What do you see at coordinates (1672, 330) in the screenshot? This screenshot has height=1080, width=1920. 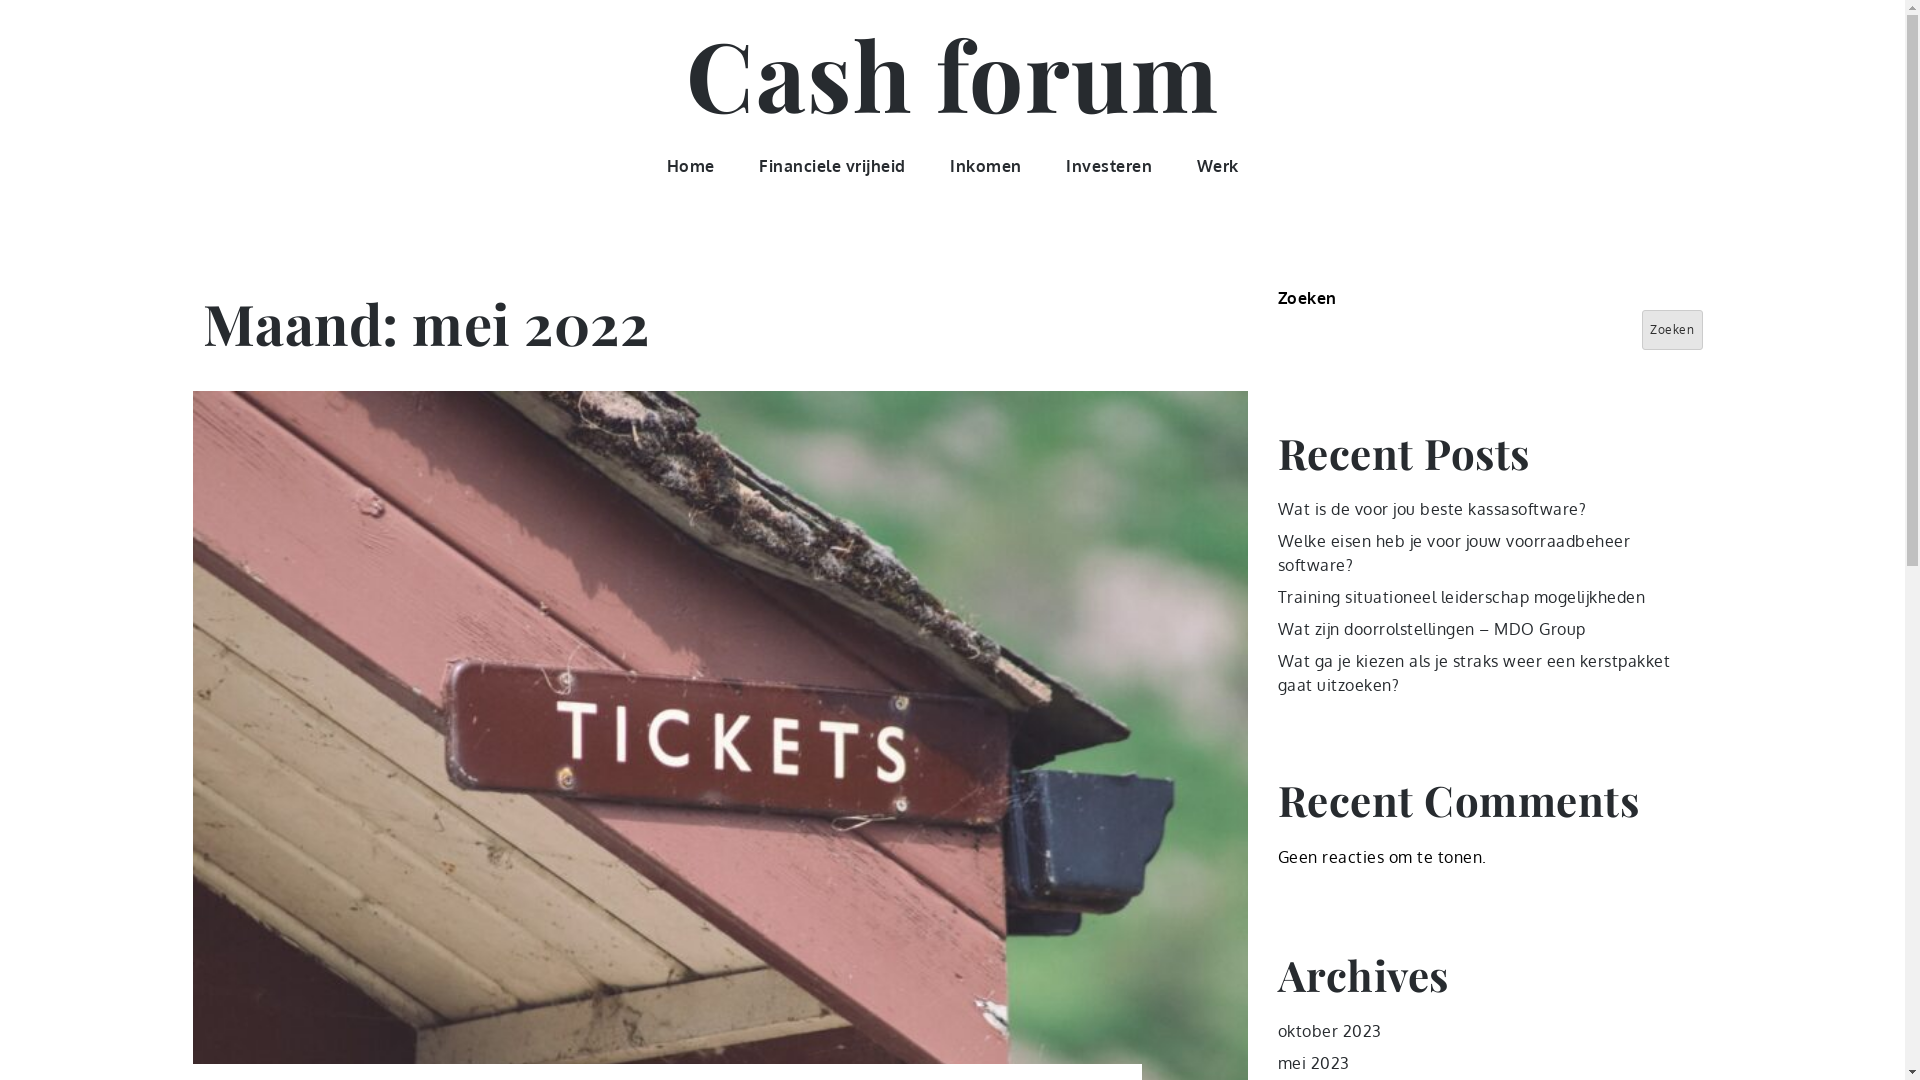 I see `Zoeken` at bounding box center [1672, 330].